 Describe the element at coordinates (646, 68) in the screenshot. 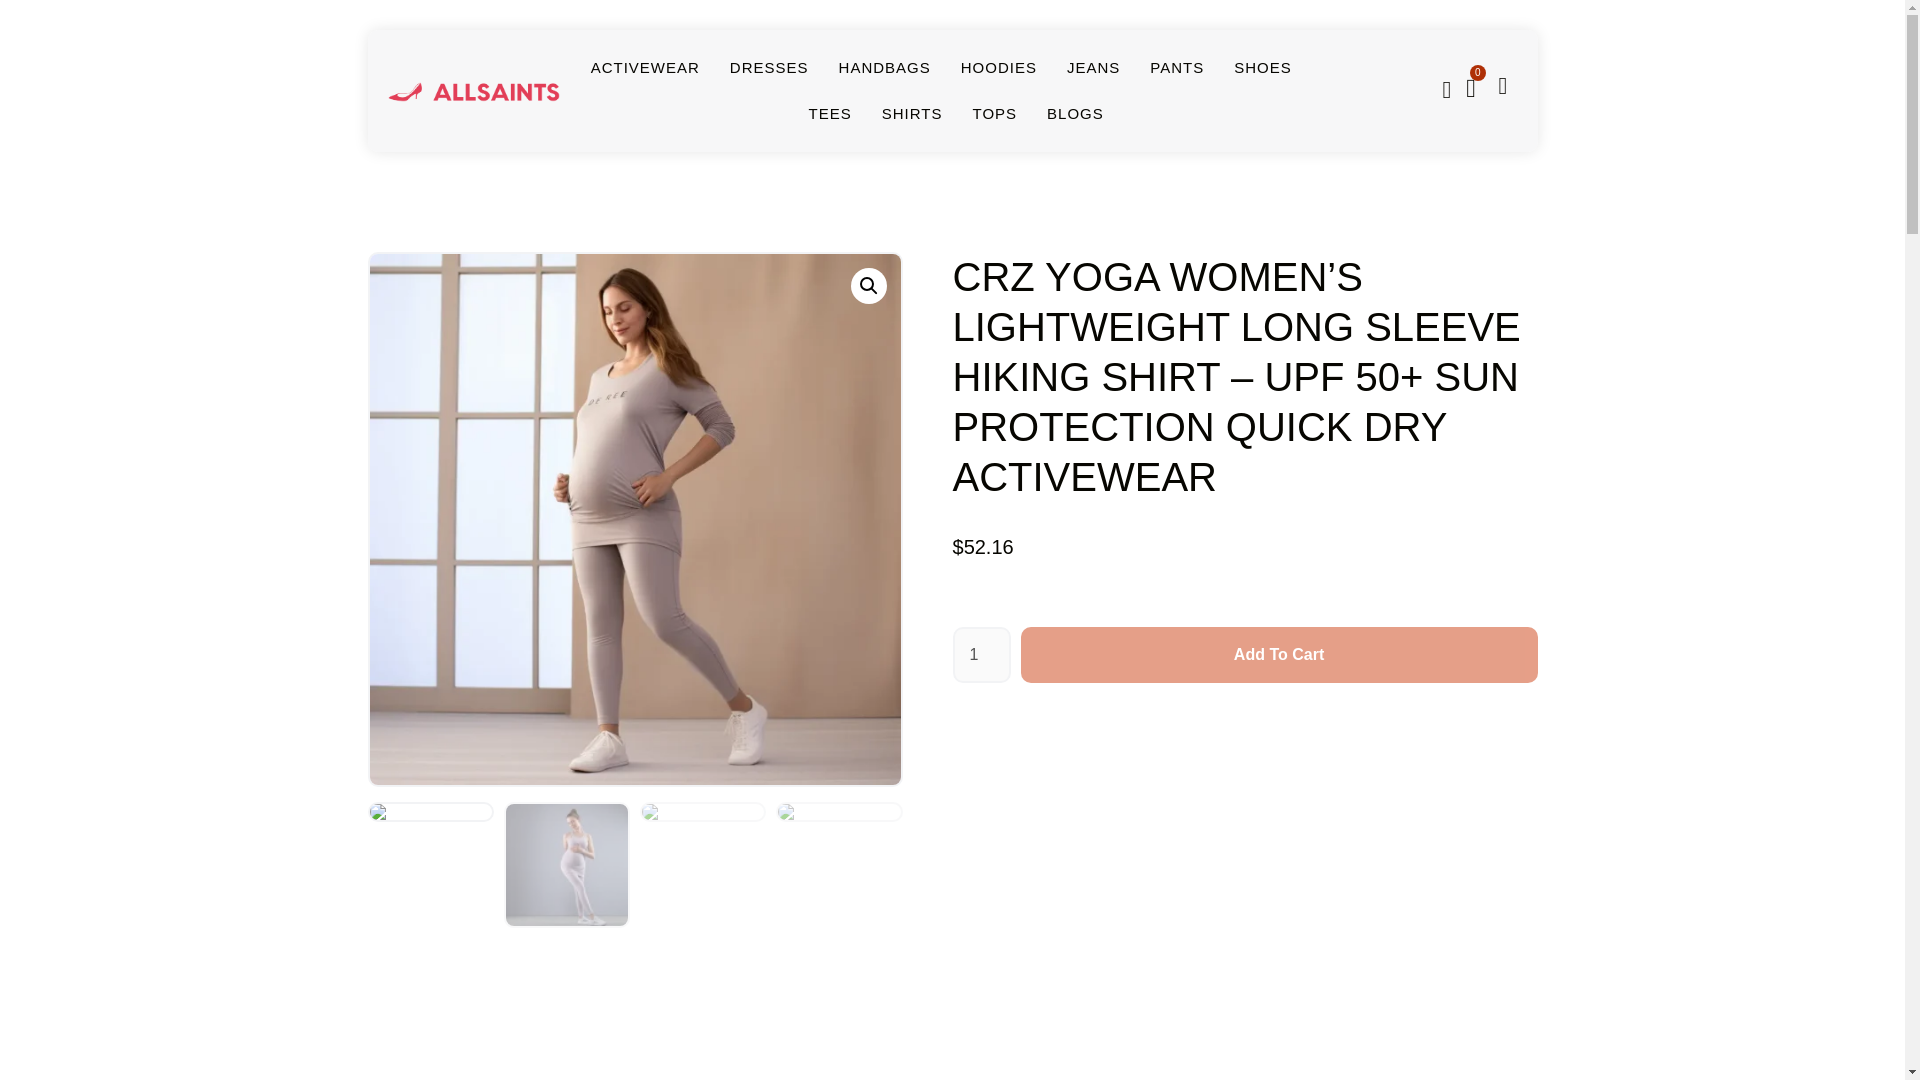

I see `ACTIVEWEAR` at that location.